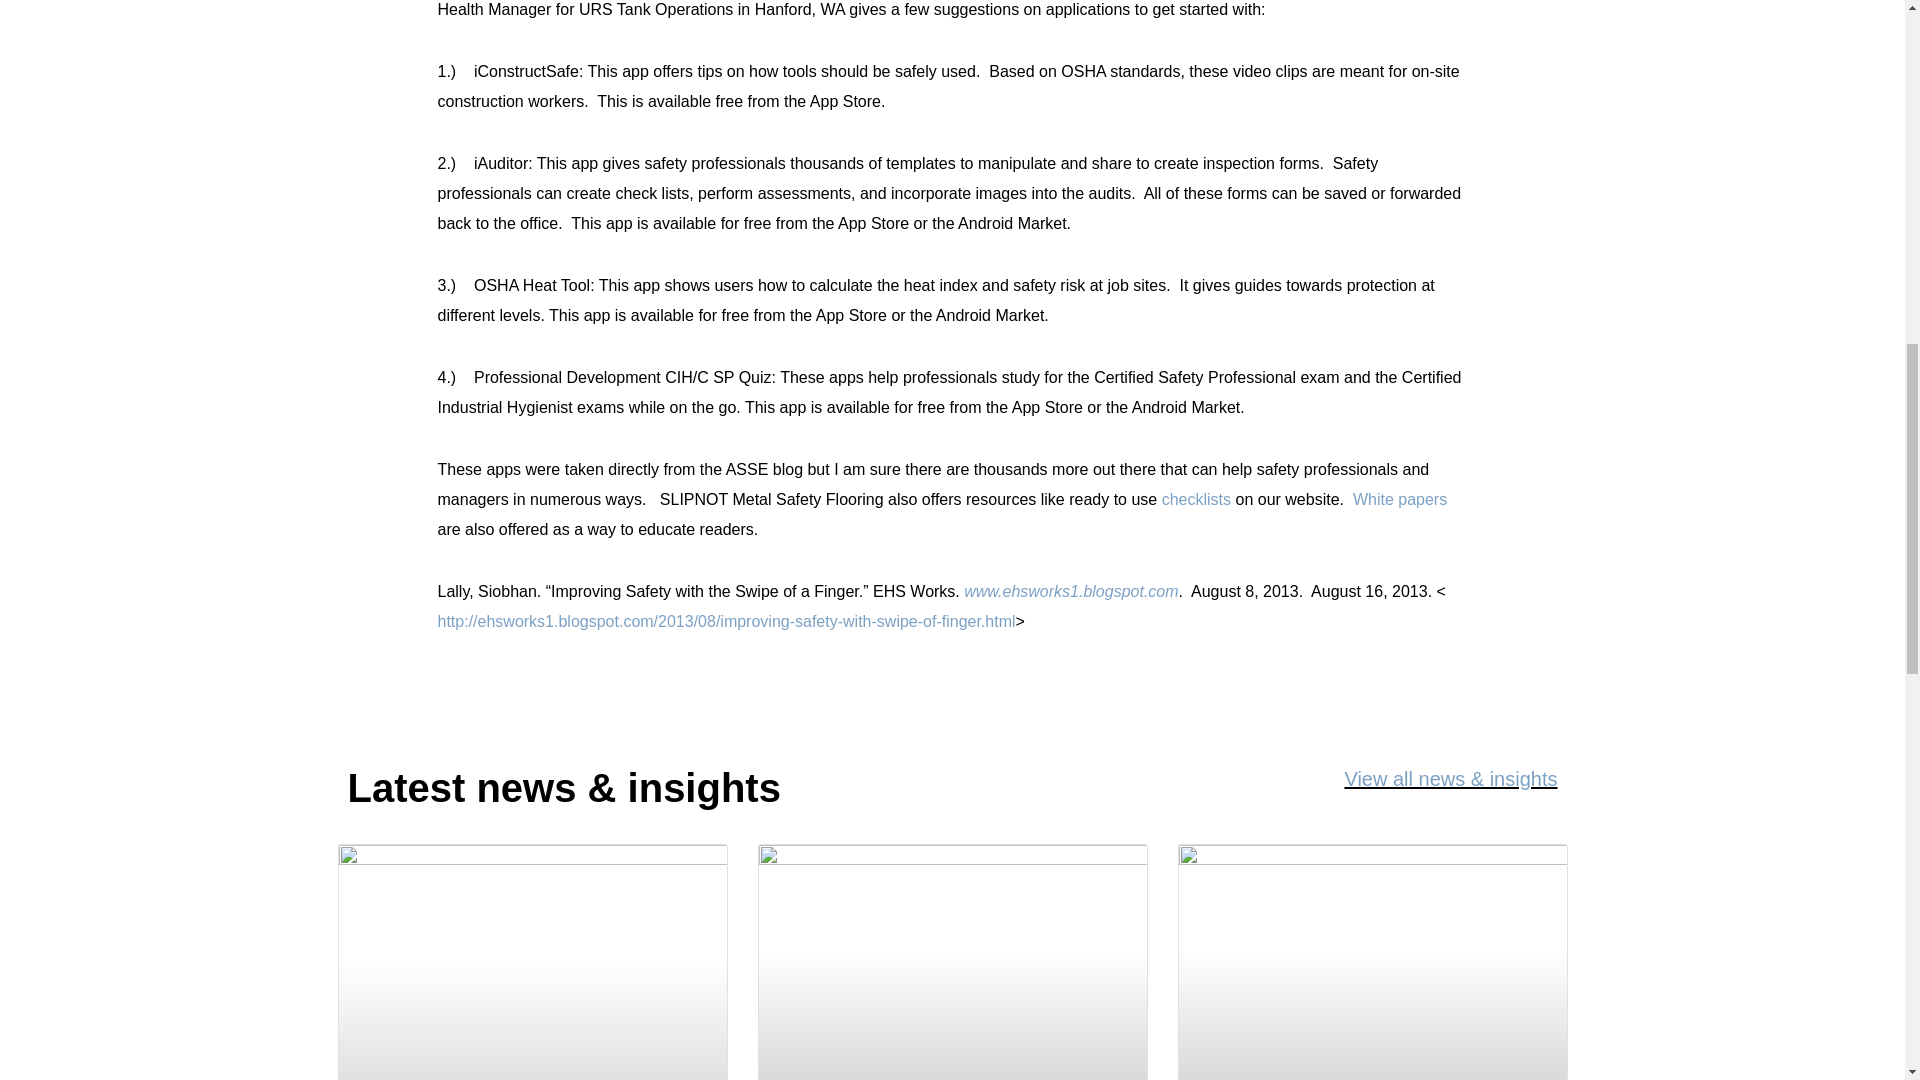 The image size is (1920, 1080). What do you see at coordinates (1400, 499) in the screenshot?
I see `Safety White Papers` at bounding box center [1400, 499].